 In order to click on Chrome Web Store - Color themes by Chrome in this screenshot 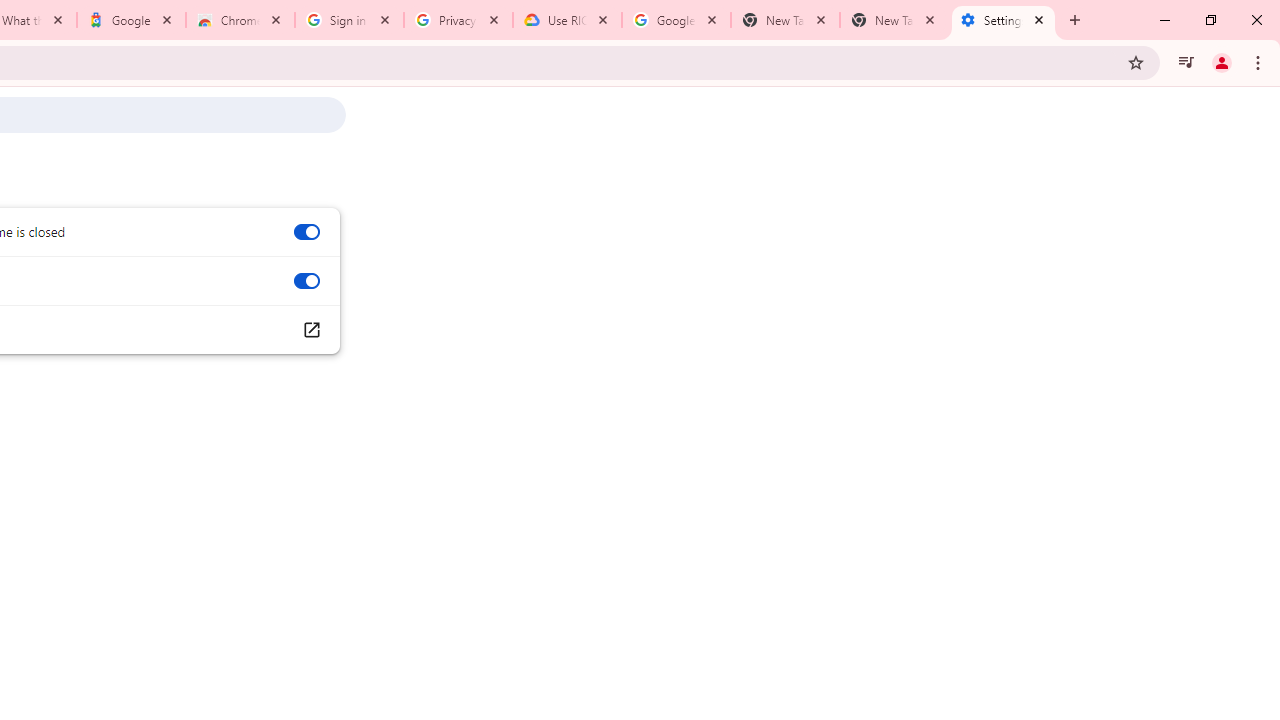, I will do `click(240, 20)`.